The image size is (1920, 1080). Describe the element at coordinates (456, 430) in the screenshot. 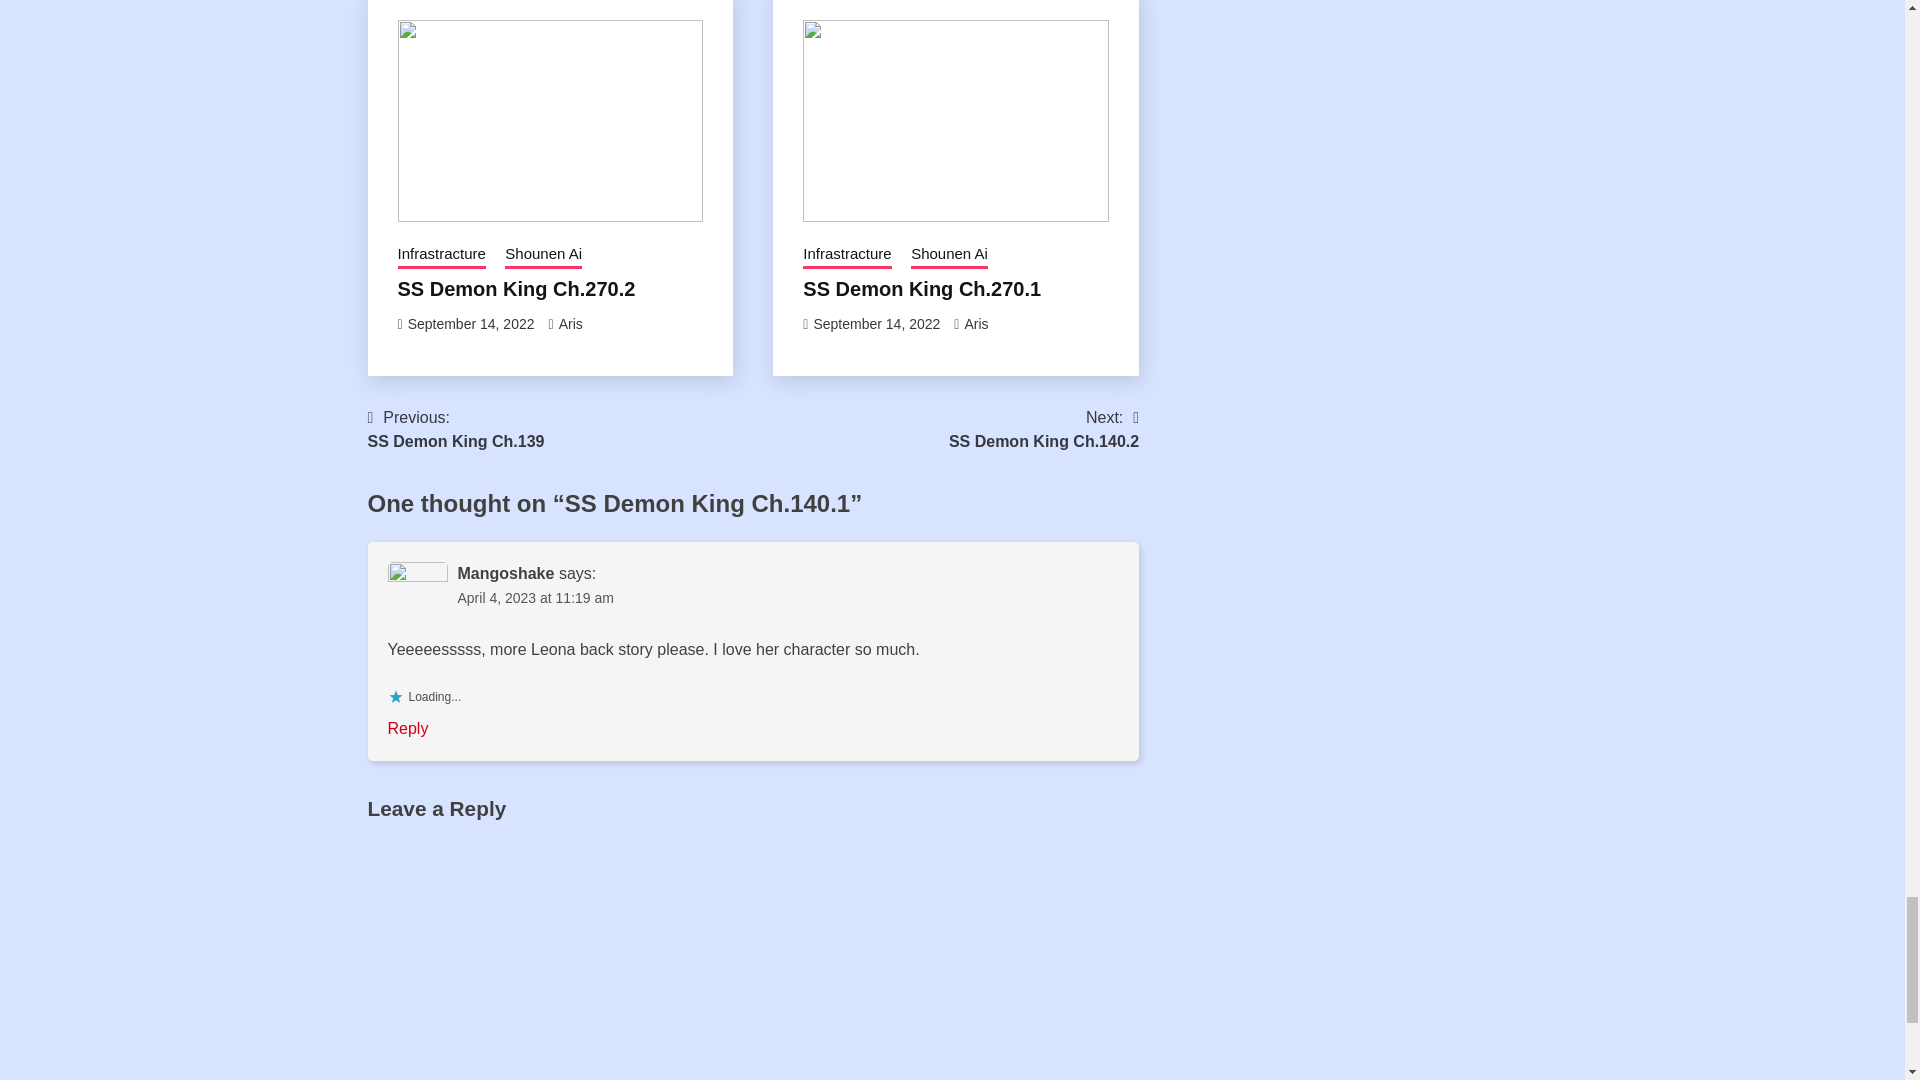

I see `Aris` at that location.